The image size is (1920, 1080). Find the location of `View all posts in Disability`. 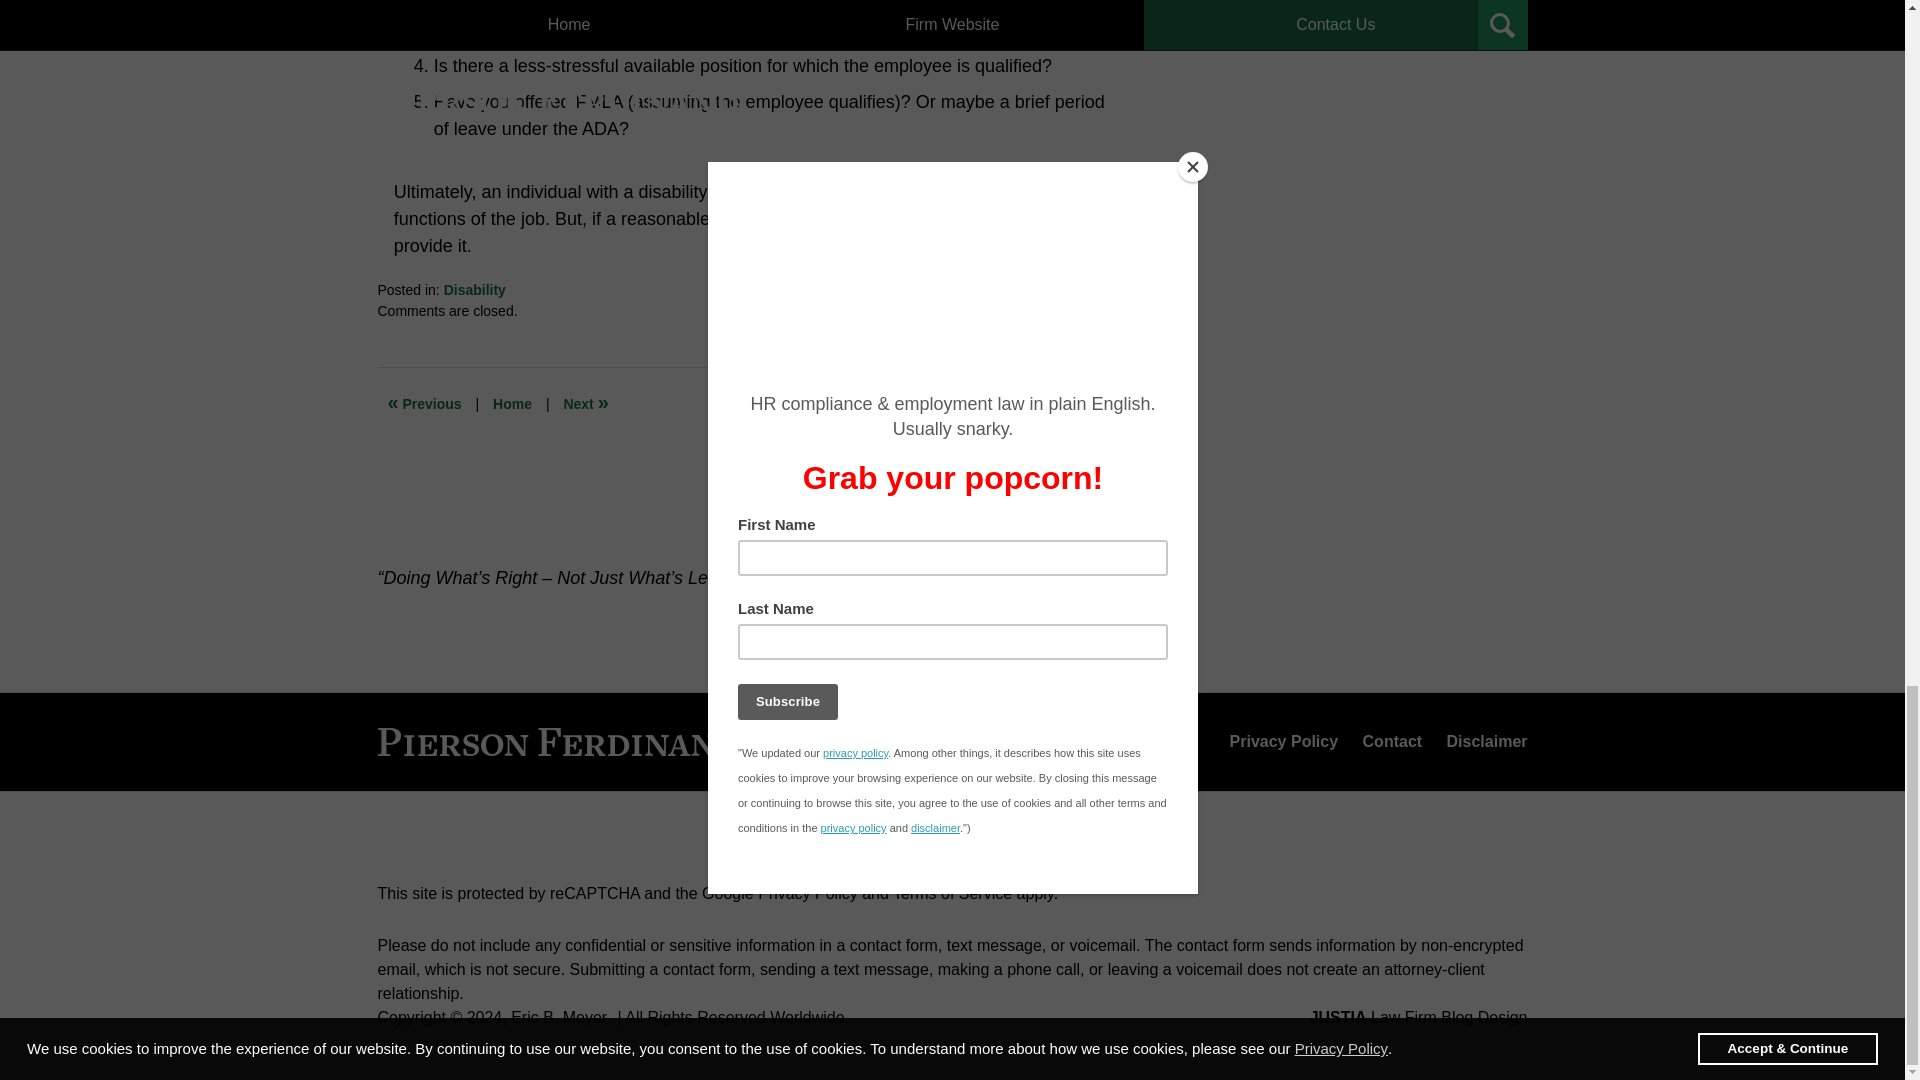

View all posts in Disability is located at coordinates (474, 290).